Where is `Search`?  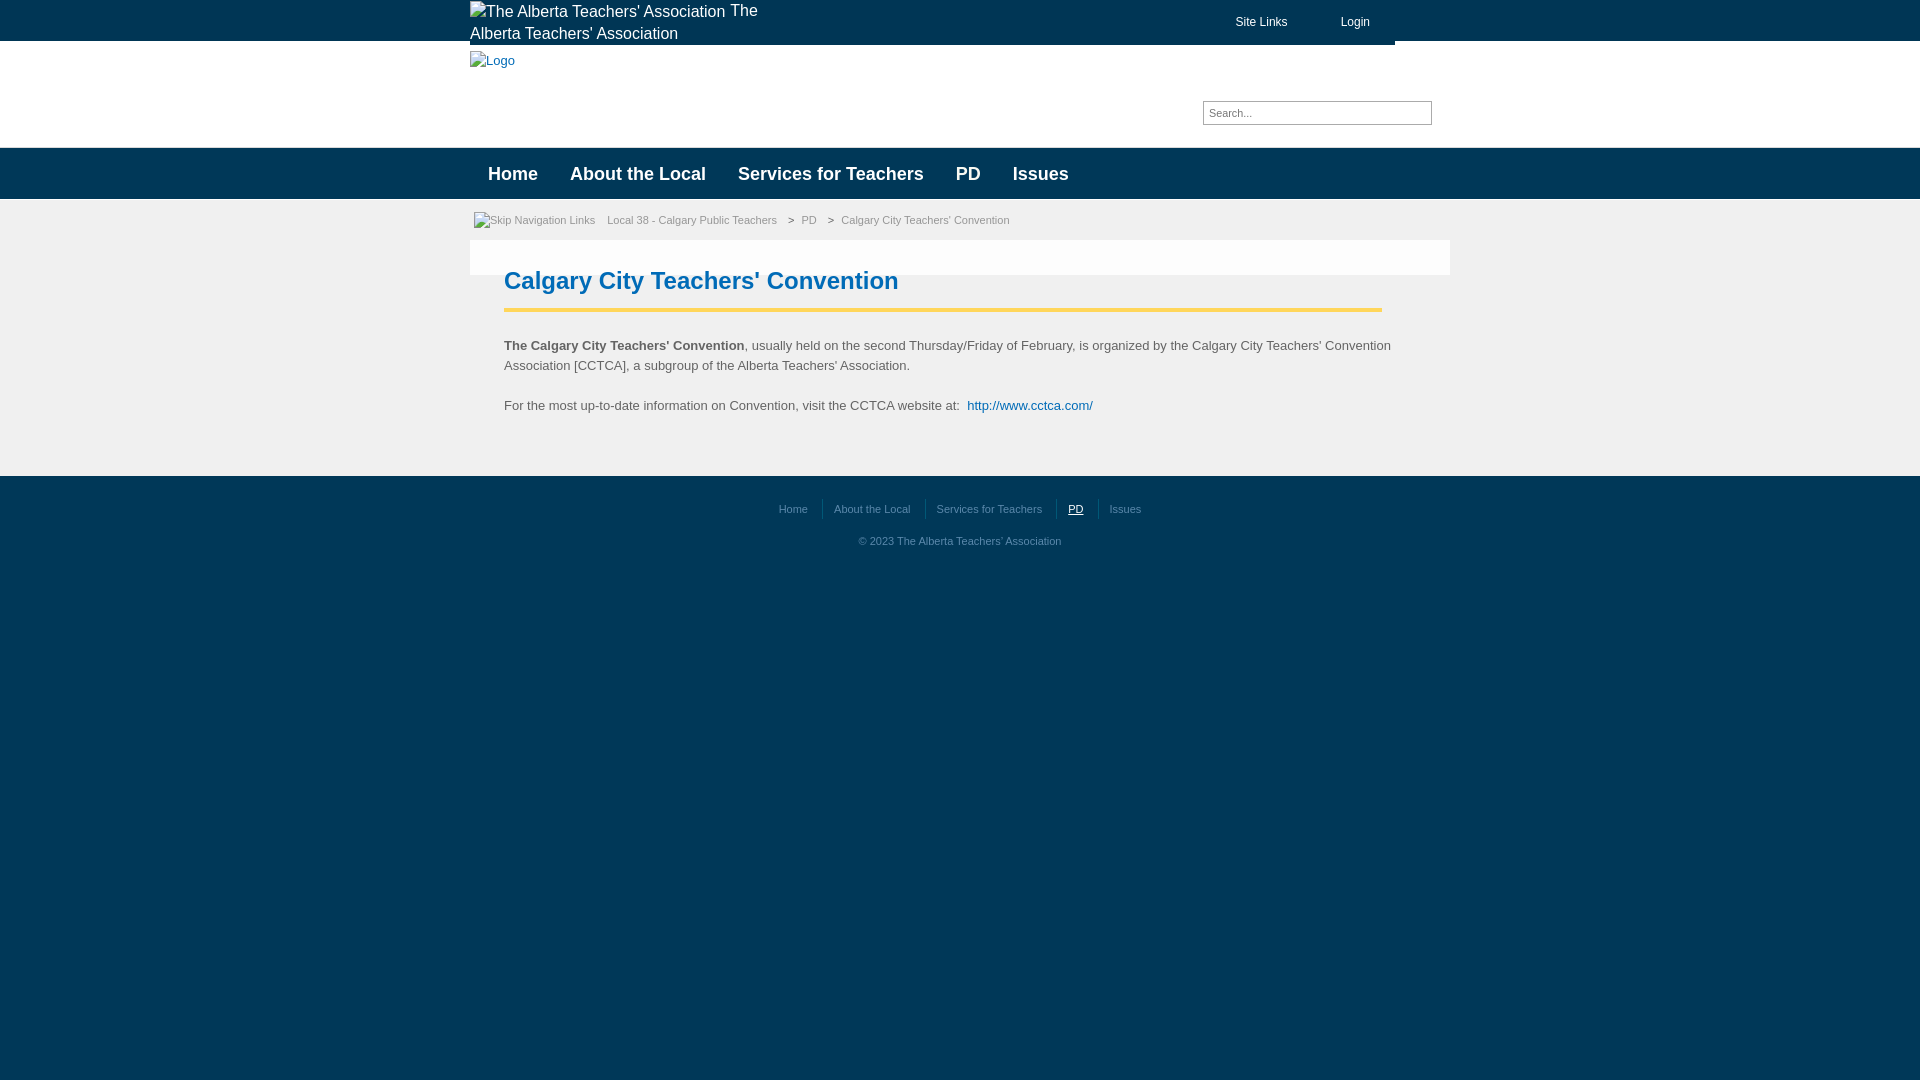 Search is located at coordinates (1420, 113).